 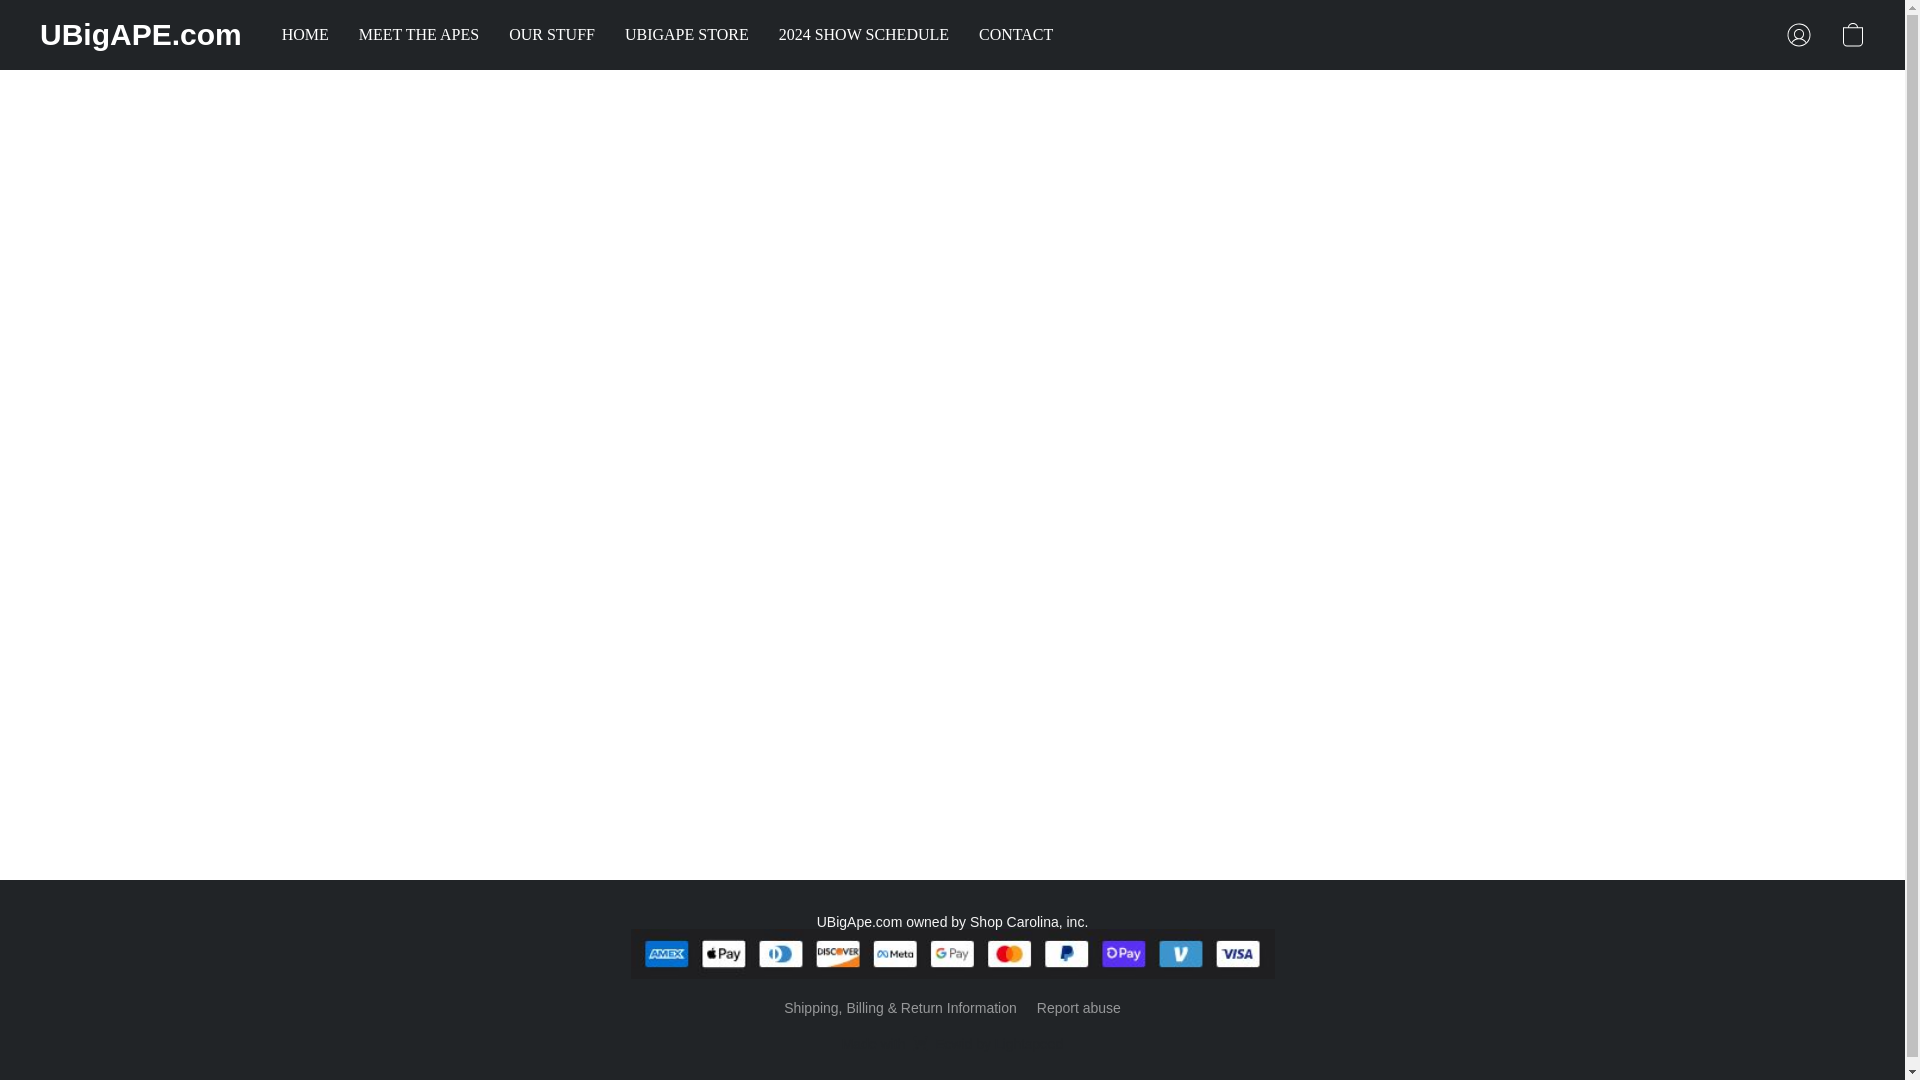 What do you see at coordinates (1078, 1007) in the screenshot?
I see `Report abuse` at bounding box center [1078, 1007].